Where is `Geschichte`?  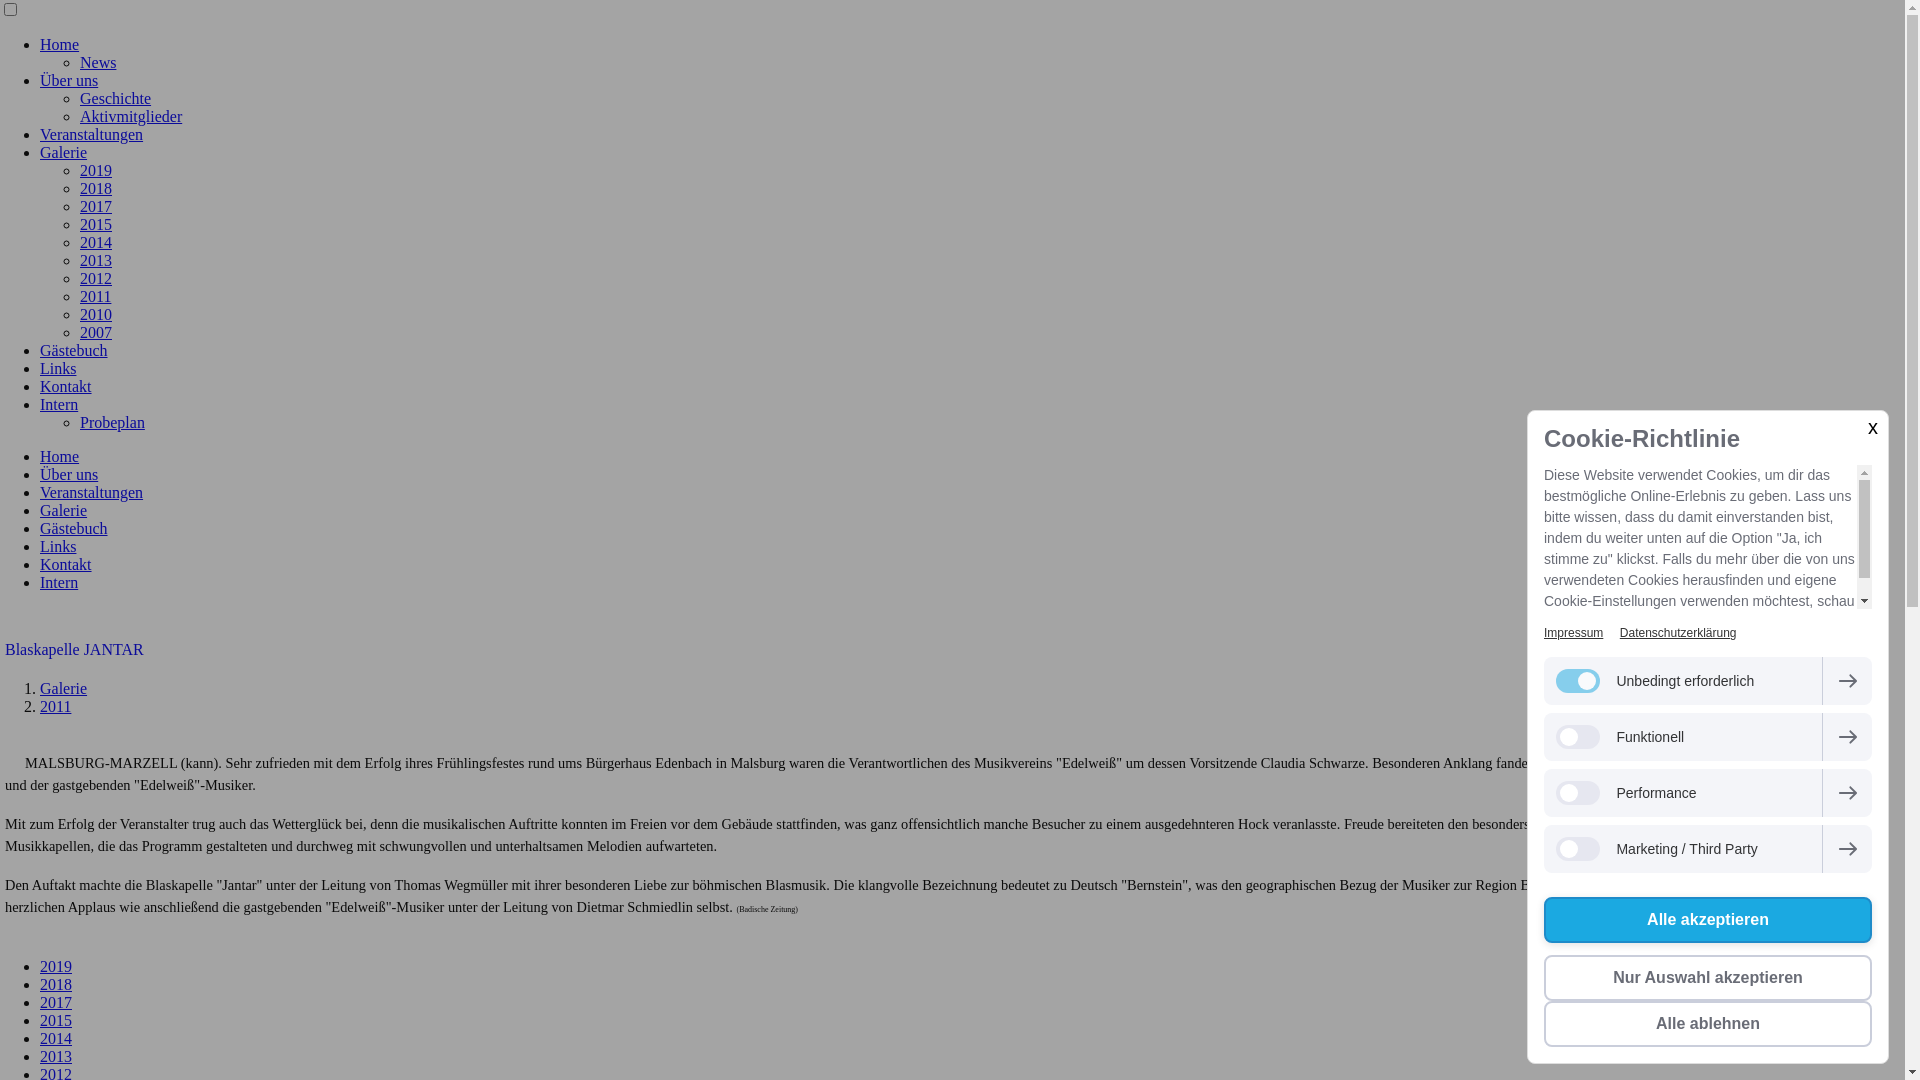
Geschichte is located at coordinates (116, 98).